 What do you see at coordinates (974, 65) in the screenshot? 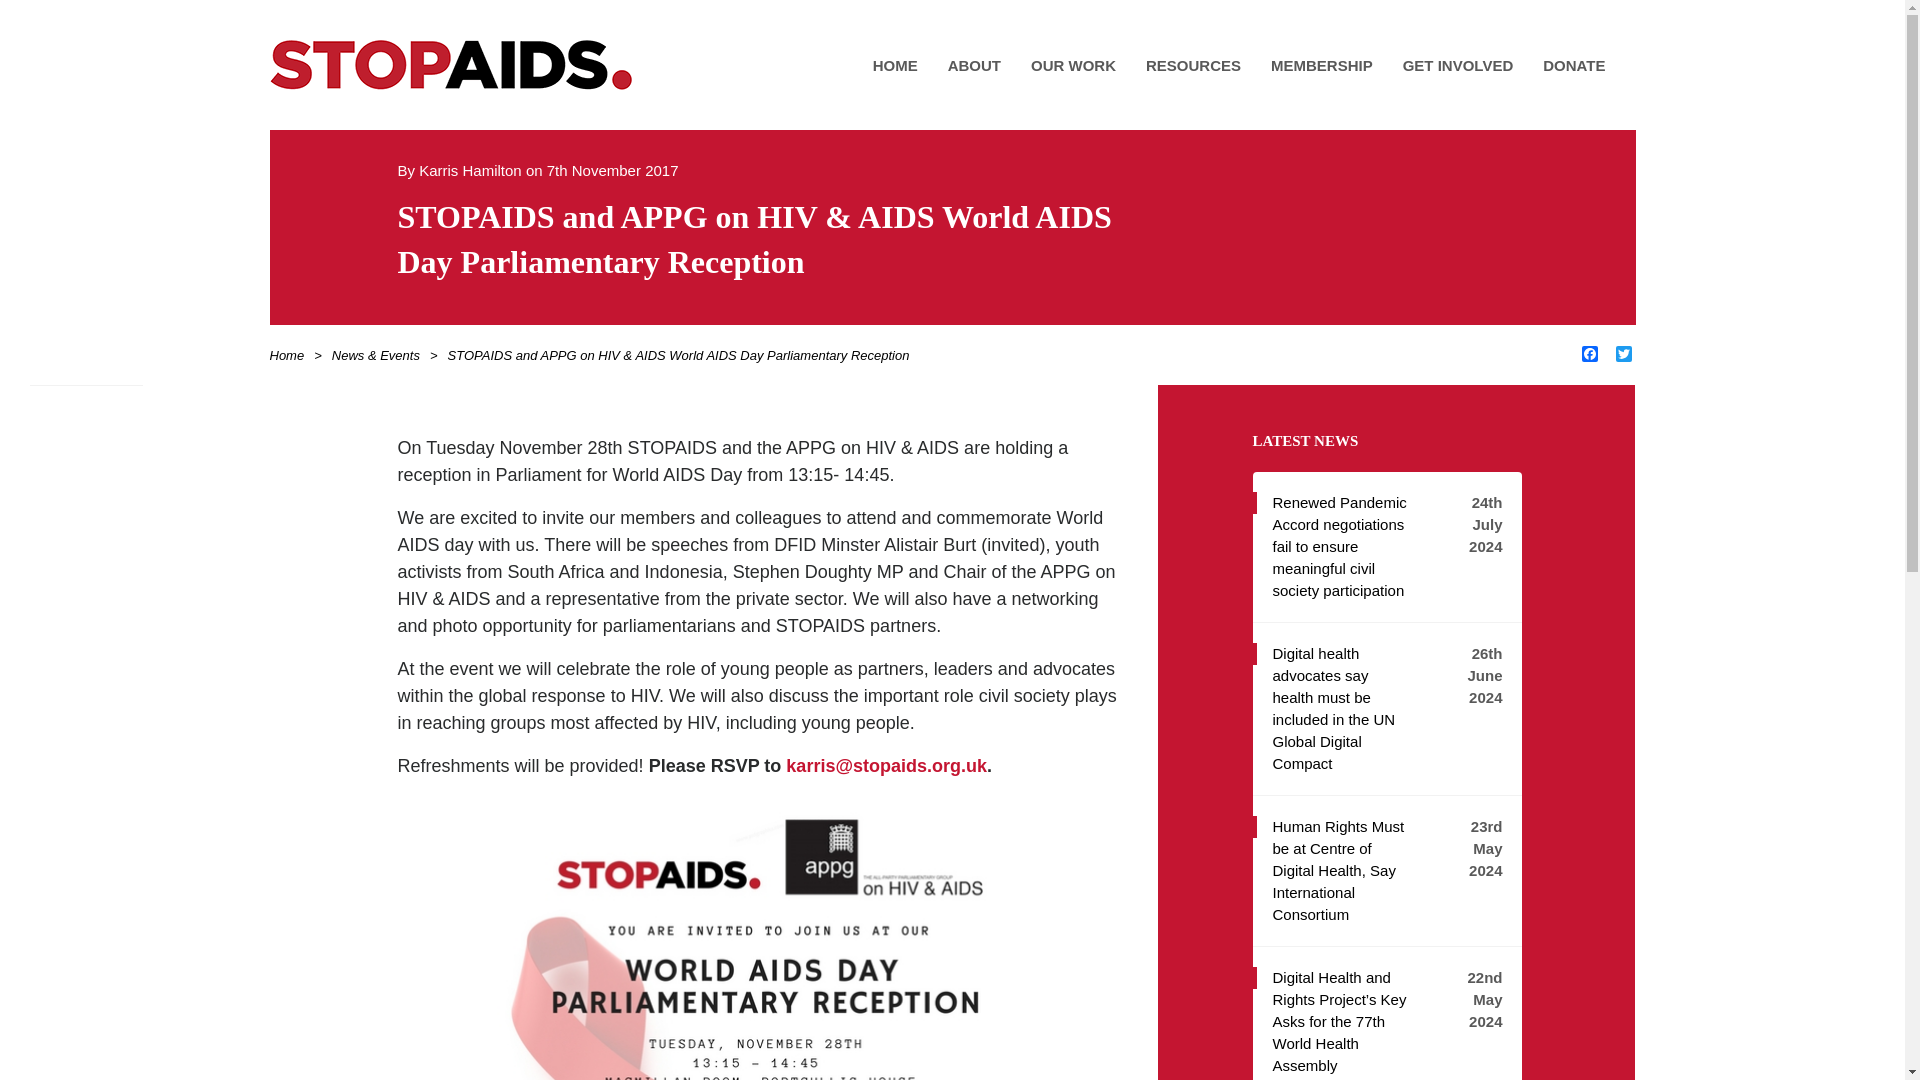
I see `ABOUT` at bounding box center [974, 65].